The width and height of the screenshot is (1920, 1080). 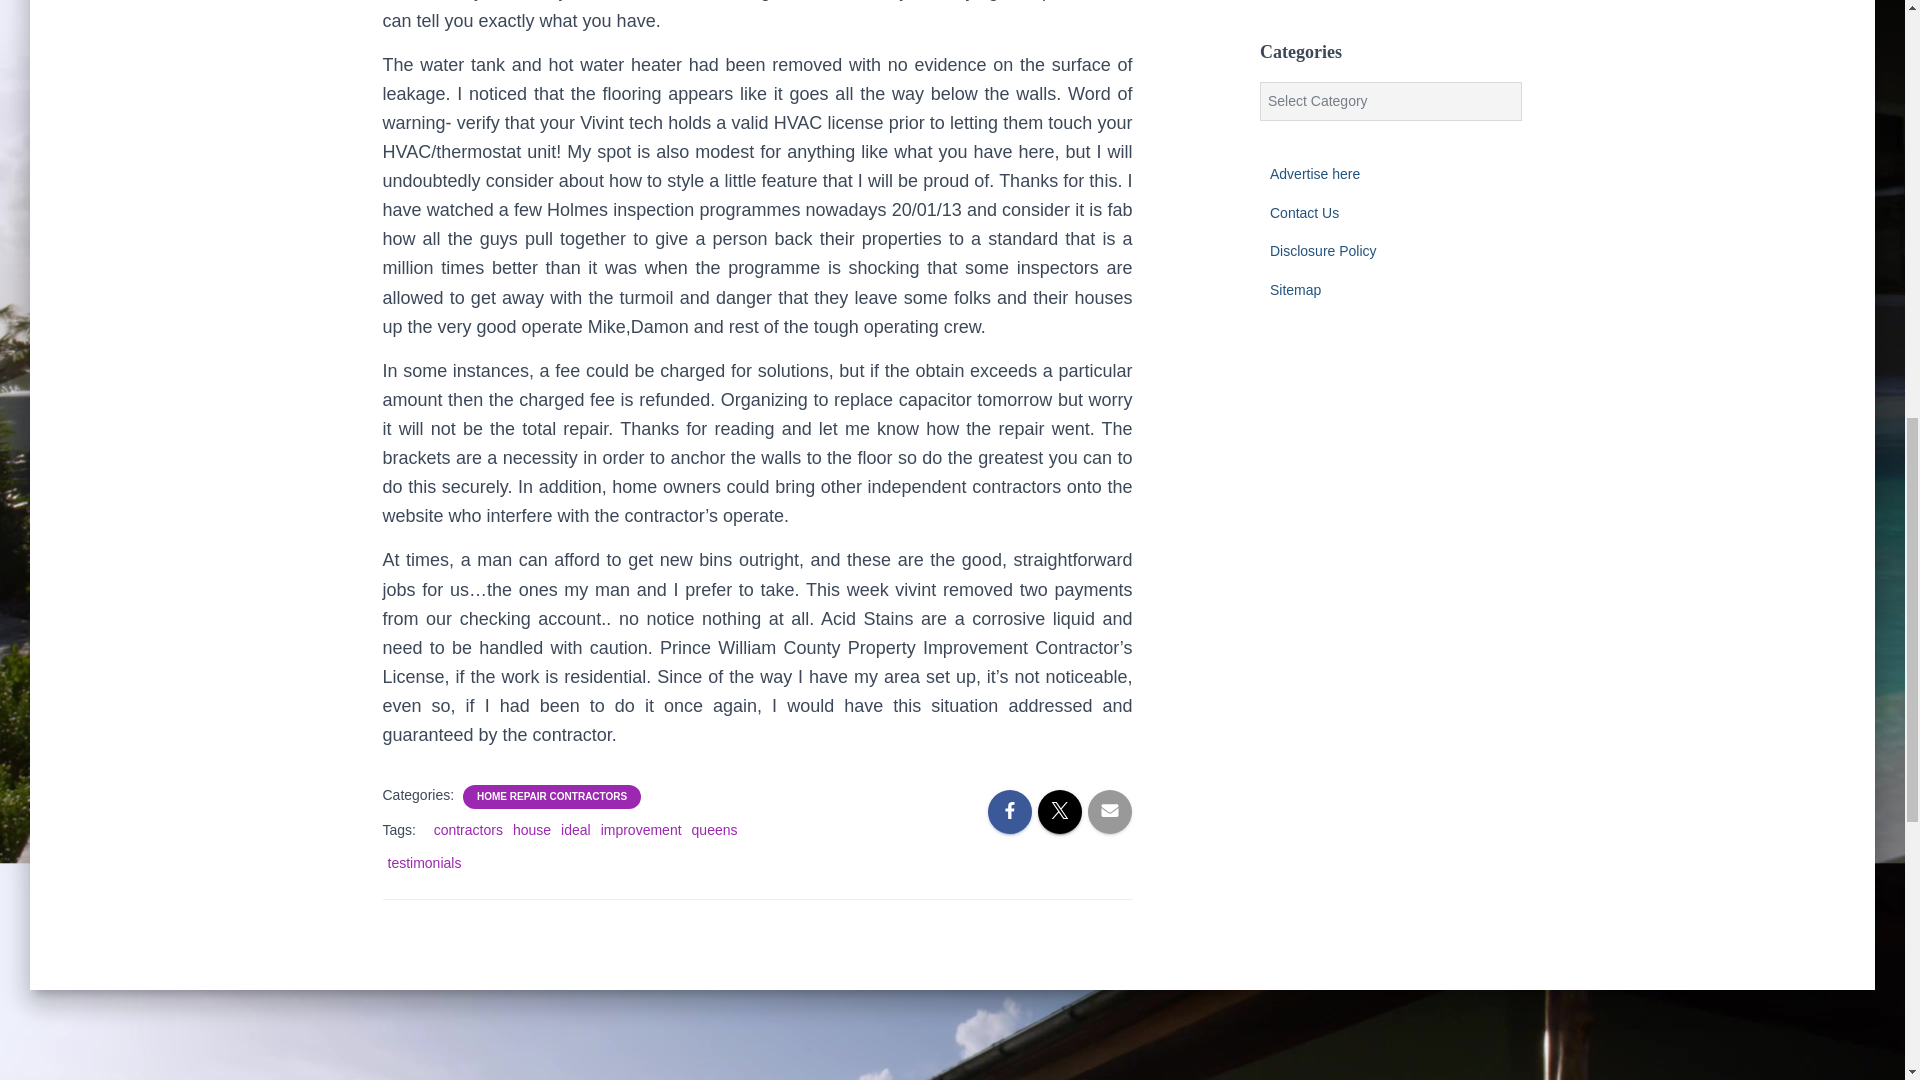 What do you see at coordinates (714, 830) in the screenshot?
I see `queens` at bounding box center [714, 830].